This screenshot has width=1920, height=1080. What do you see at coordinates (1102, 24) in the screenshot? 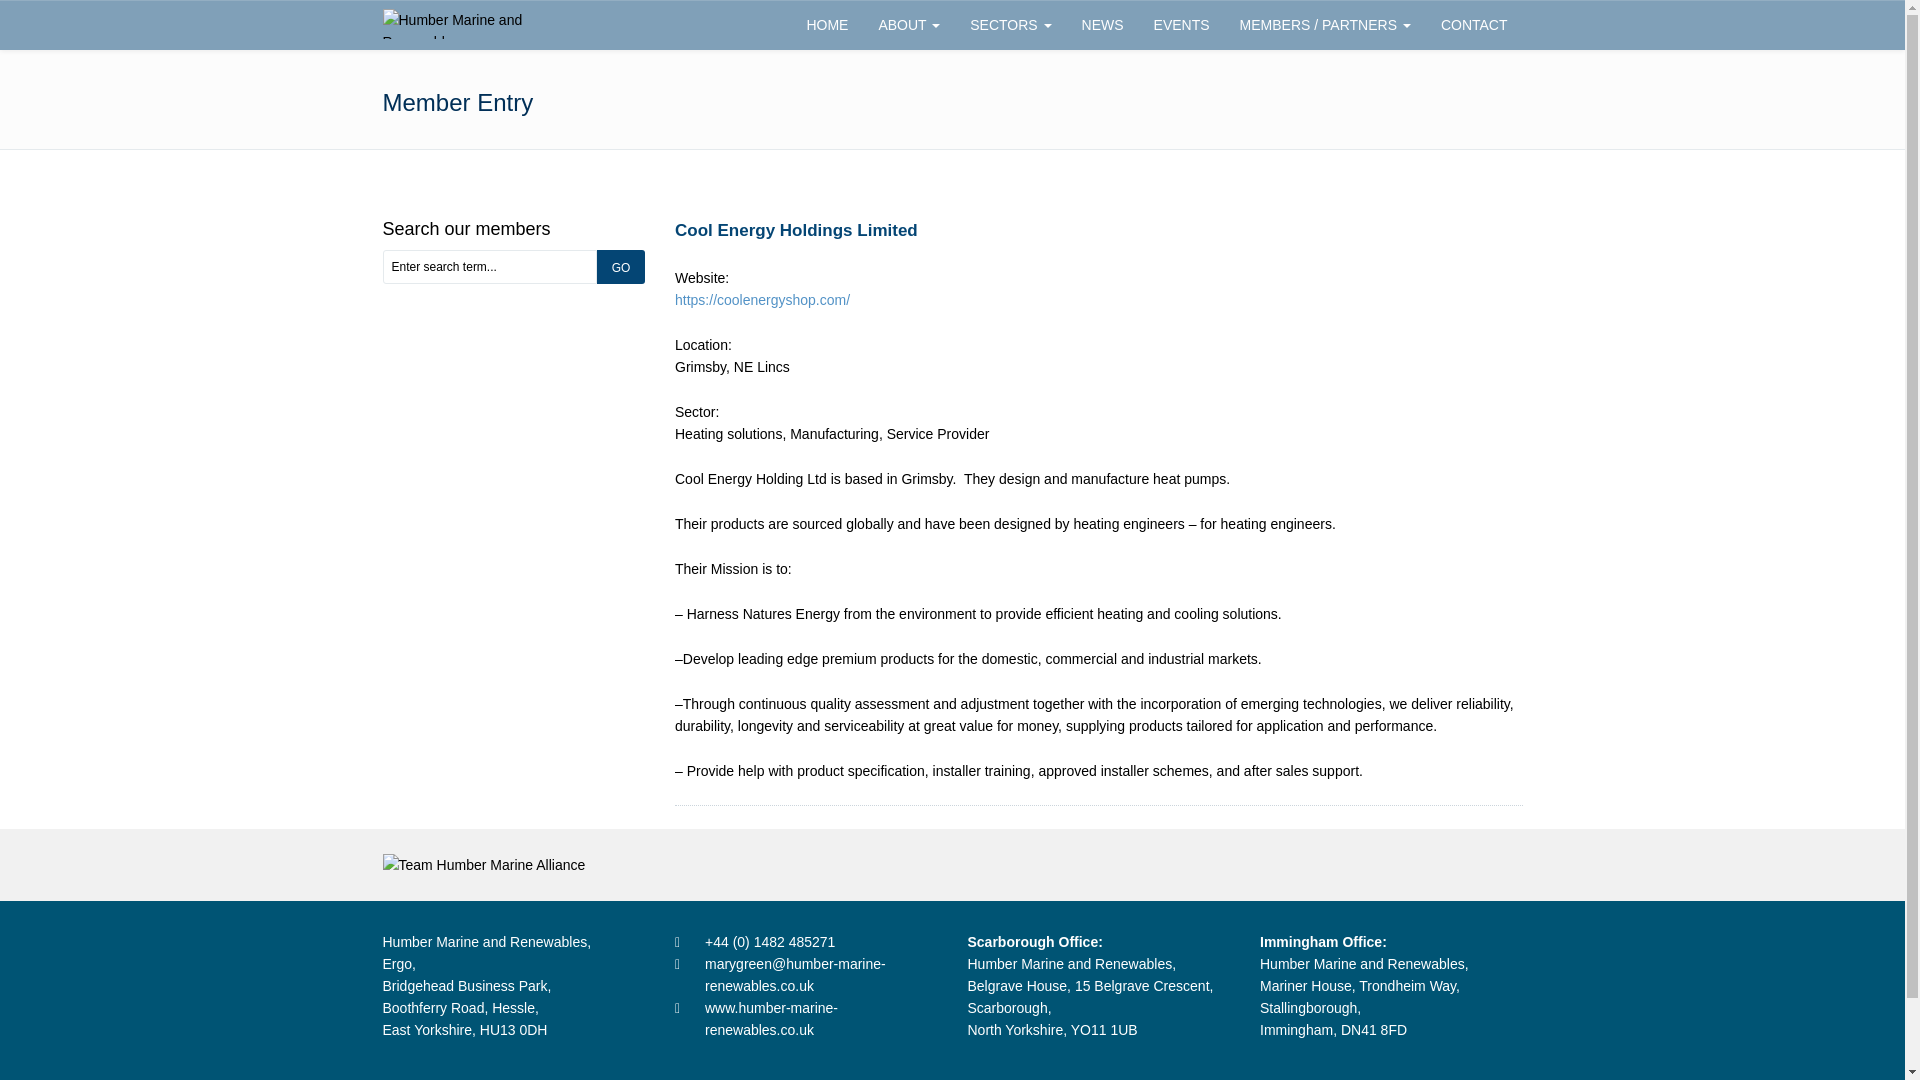
I see `NEWS` at bounding box center [1102, 24].